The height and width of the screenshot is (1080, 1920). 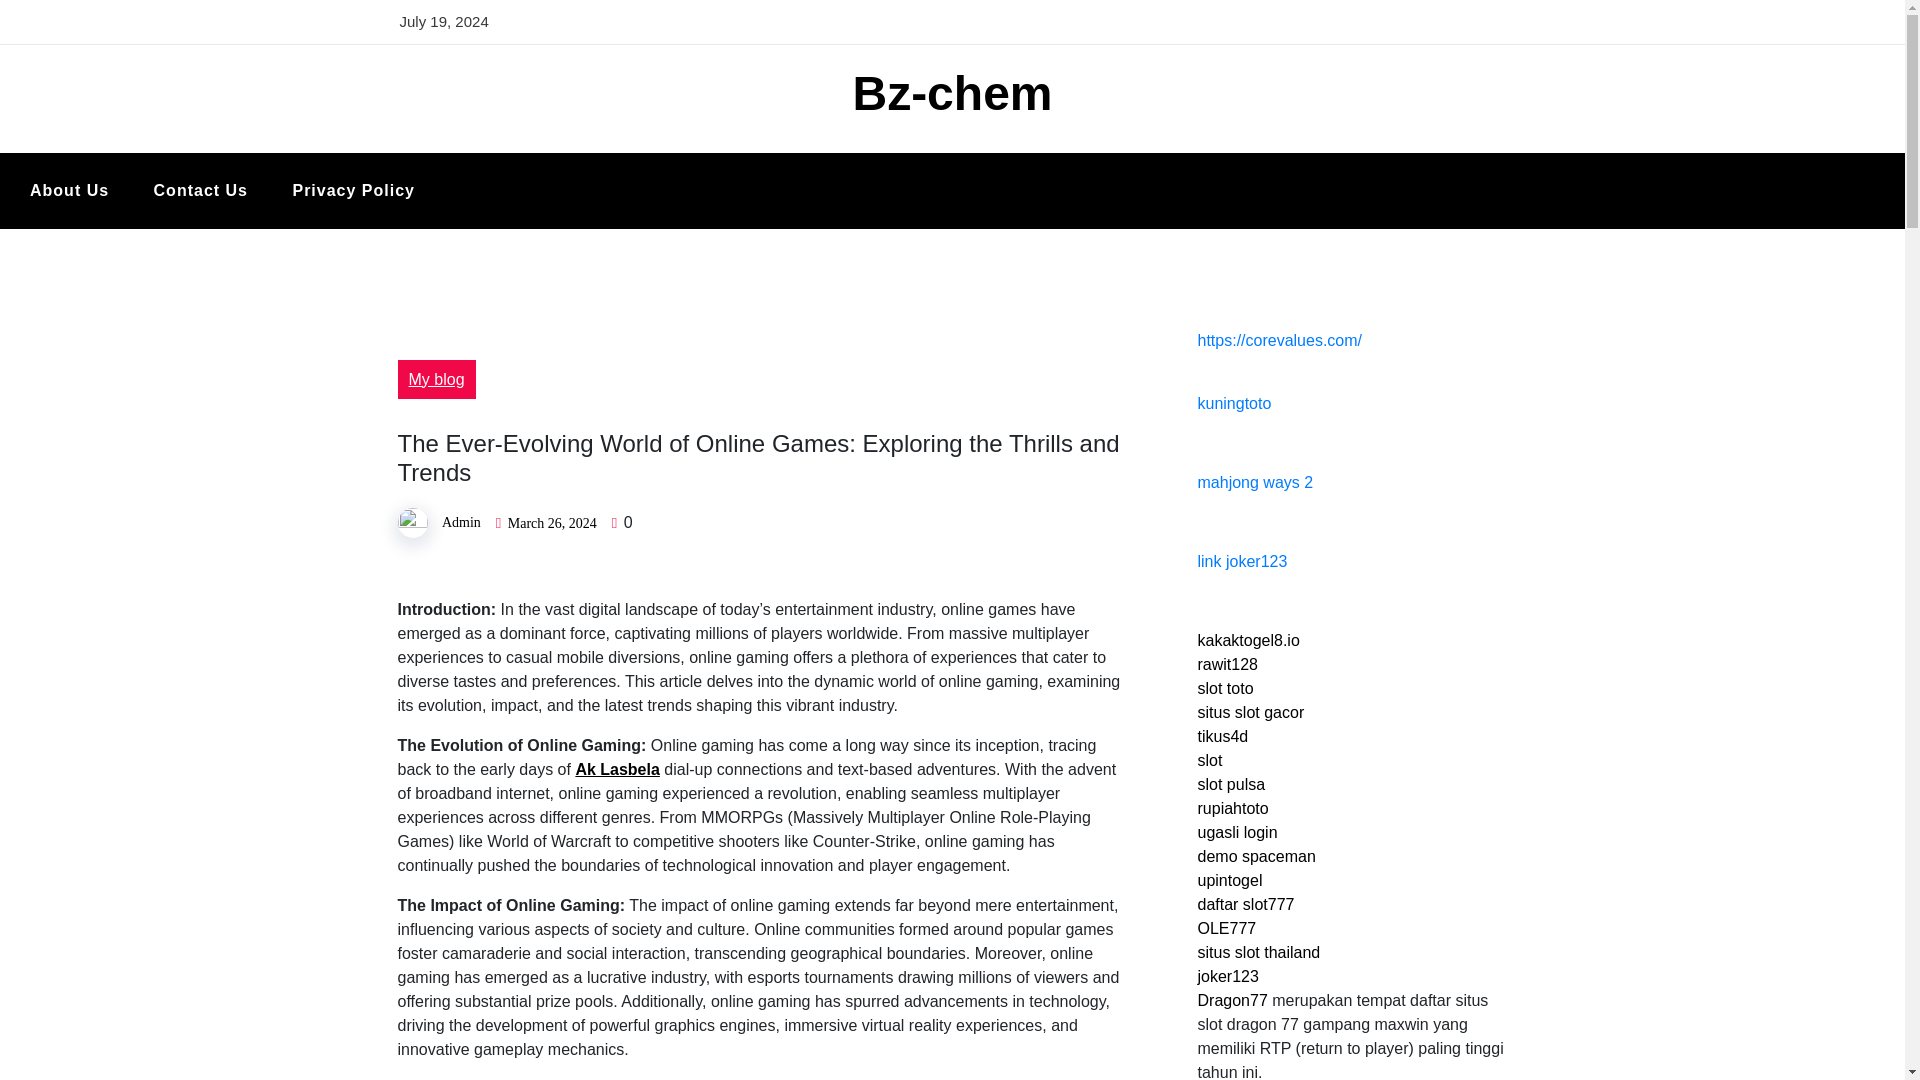 What do you see at coordinates (1210, 760) in the screenshot?
I see `slot` at bounding box center [1210, 760].